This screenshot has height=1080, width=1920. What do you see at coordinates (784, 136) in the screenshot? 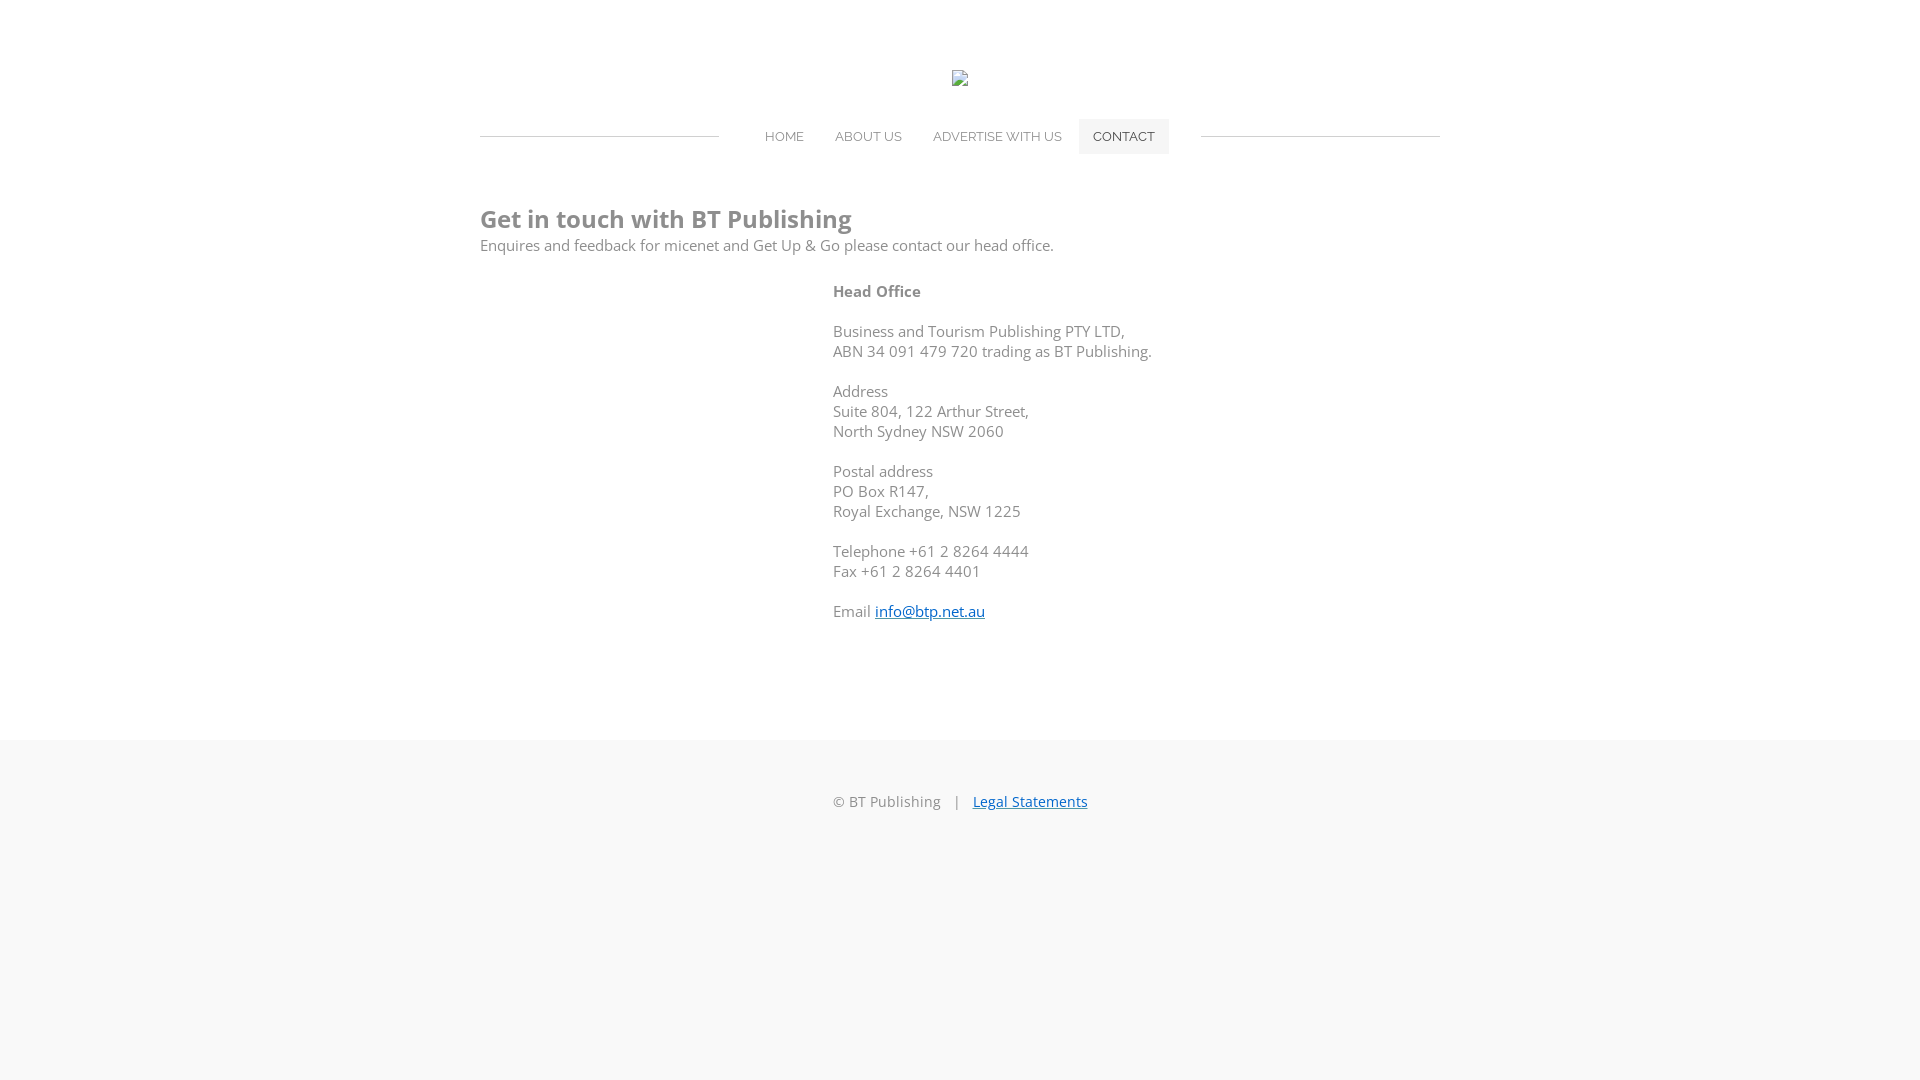
I see `HOME` at bounding box center [784, 136].